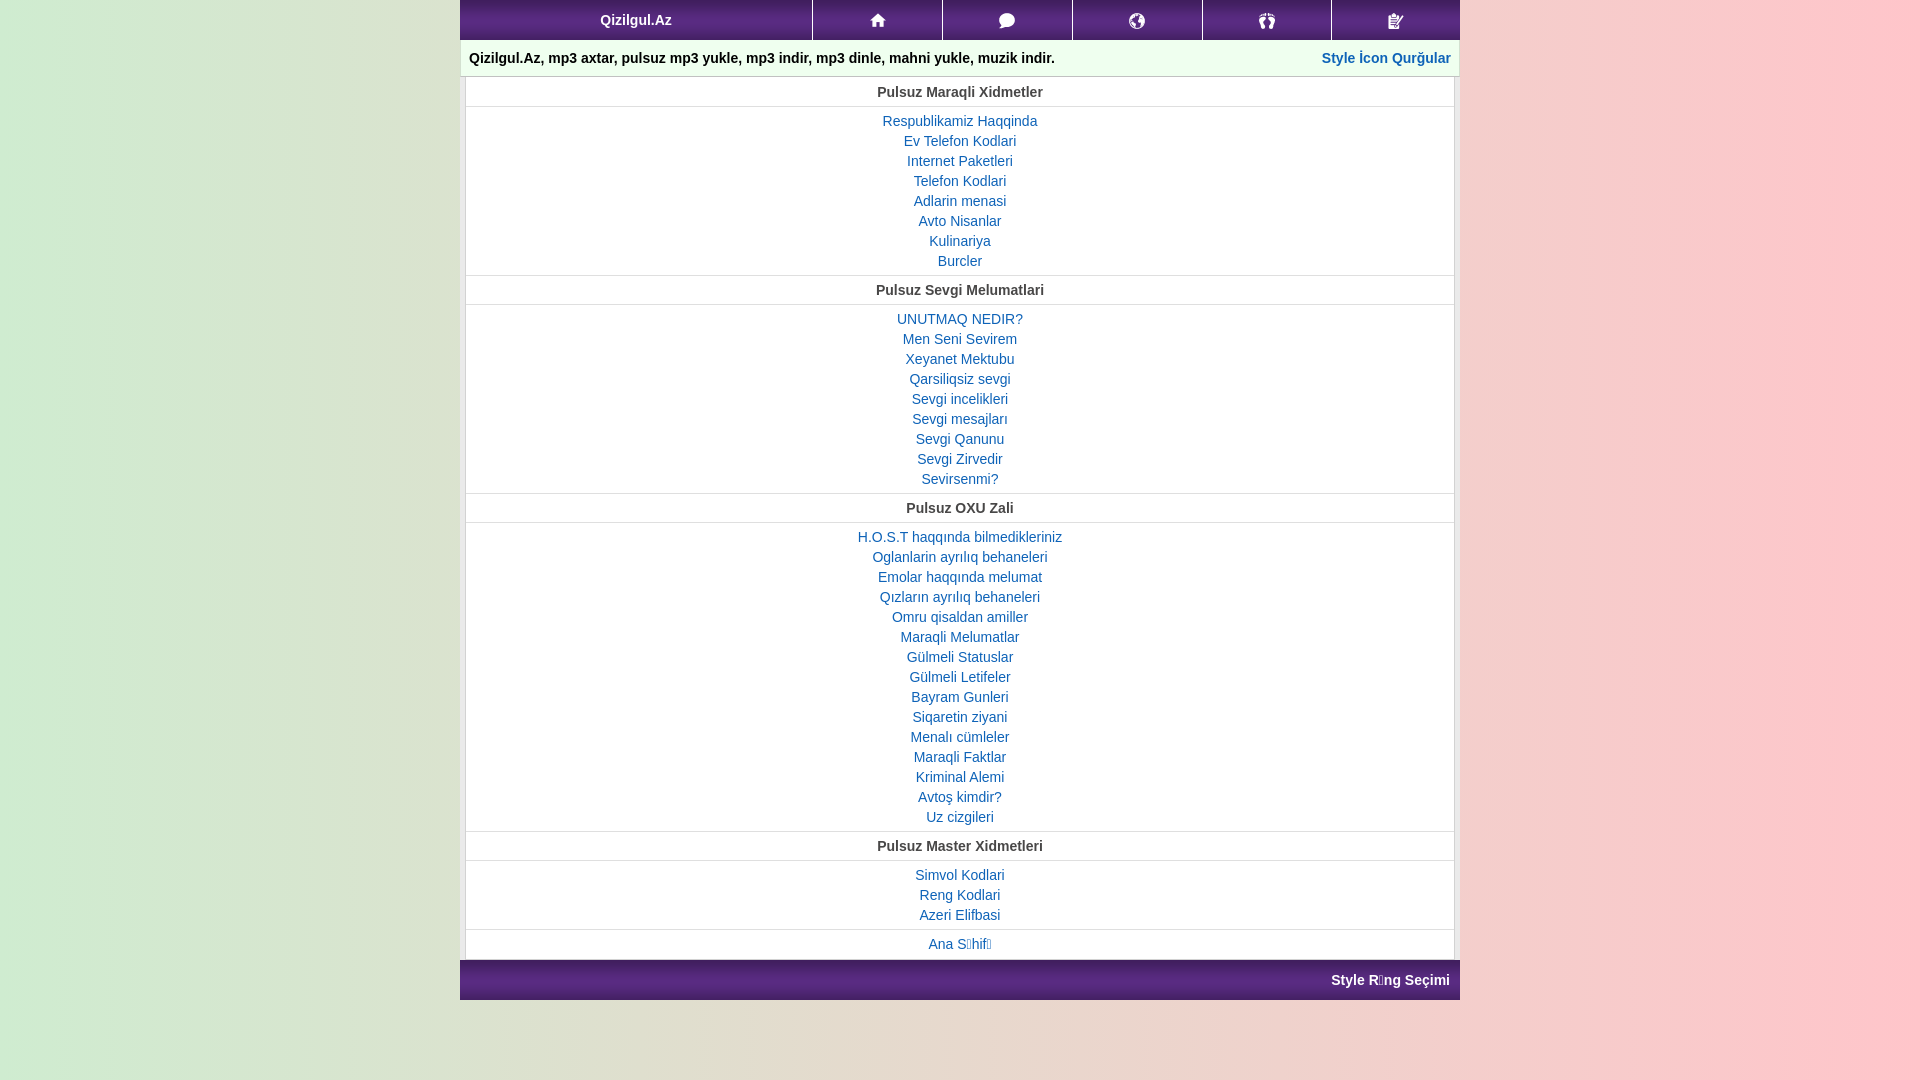  I want to click on Sevgi incelikleri, so click(960, 399).